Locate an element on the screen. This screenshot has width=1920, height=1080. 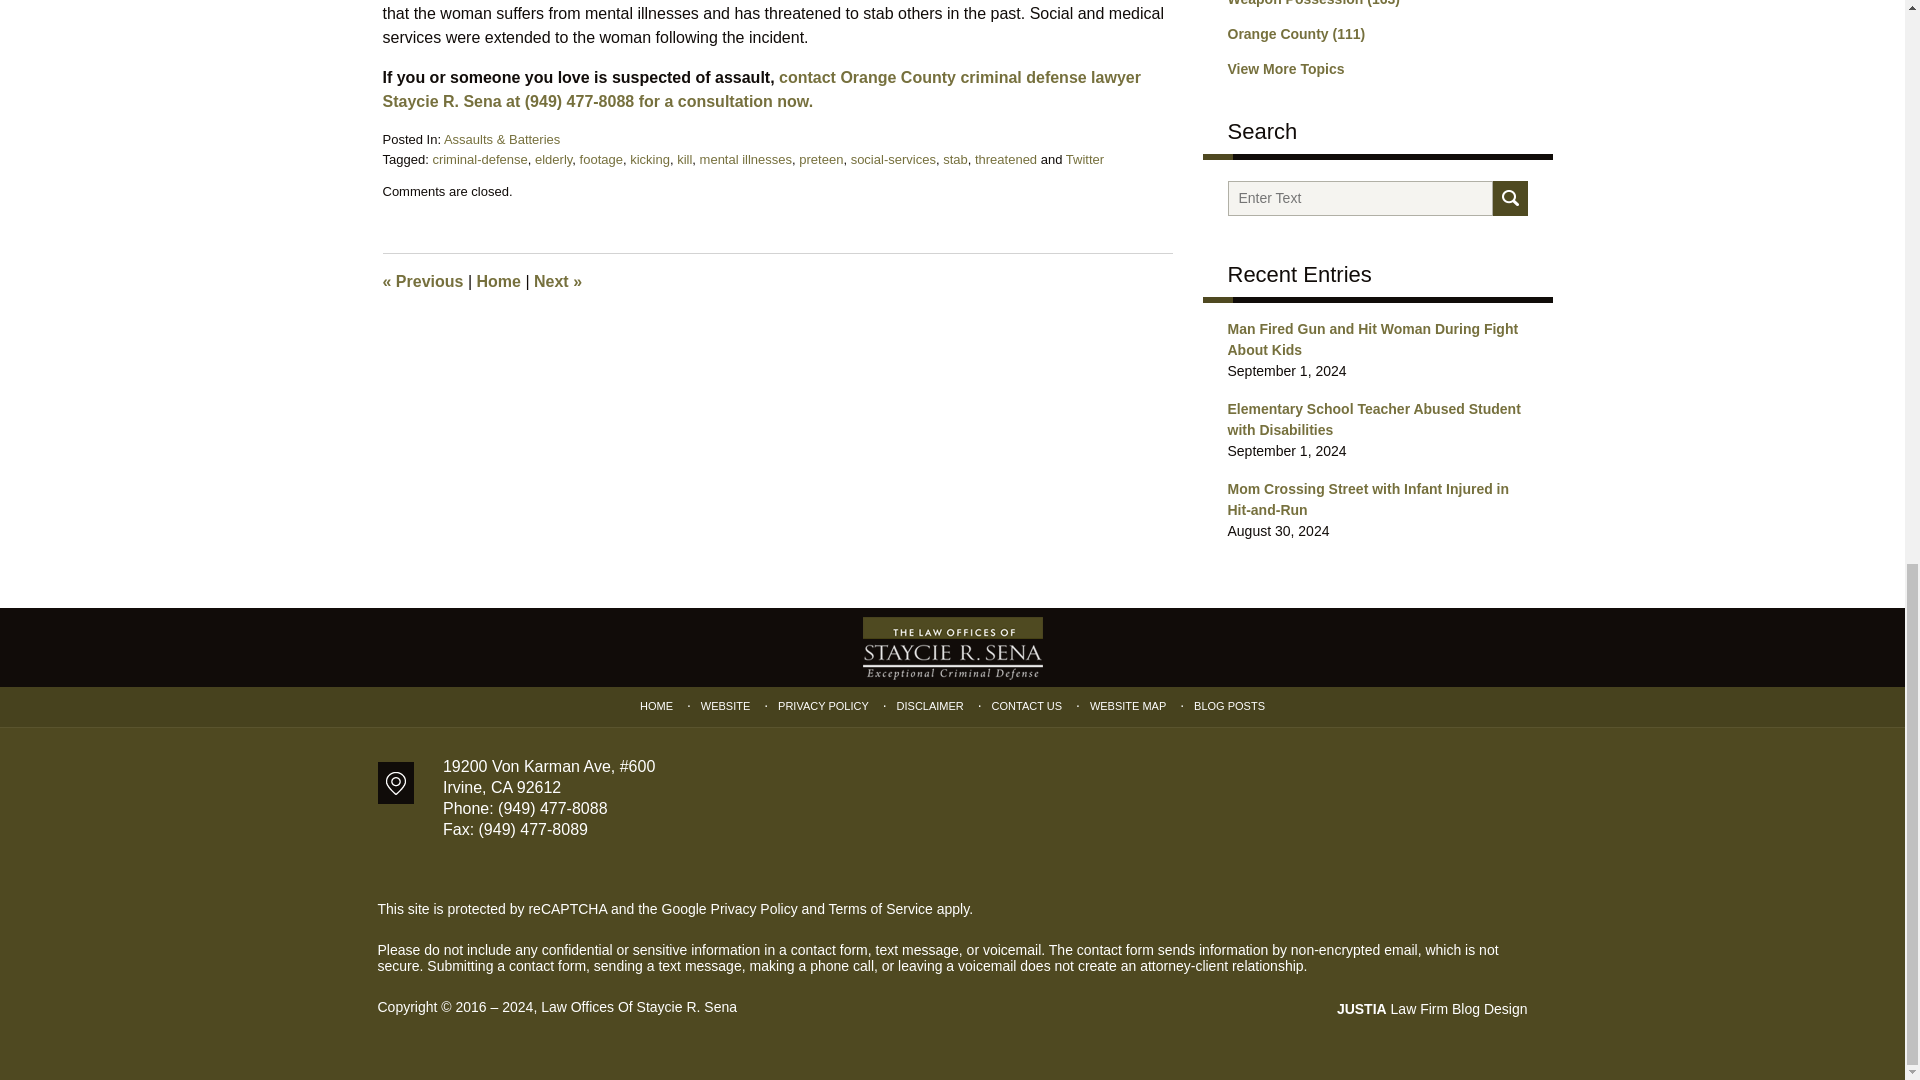
View all posts tagged with elderly is located at coordinates (554, 160).